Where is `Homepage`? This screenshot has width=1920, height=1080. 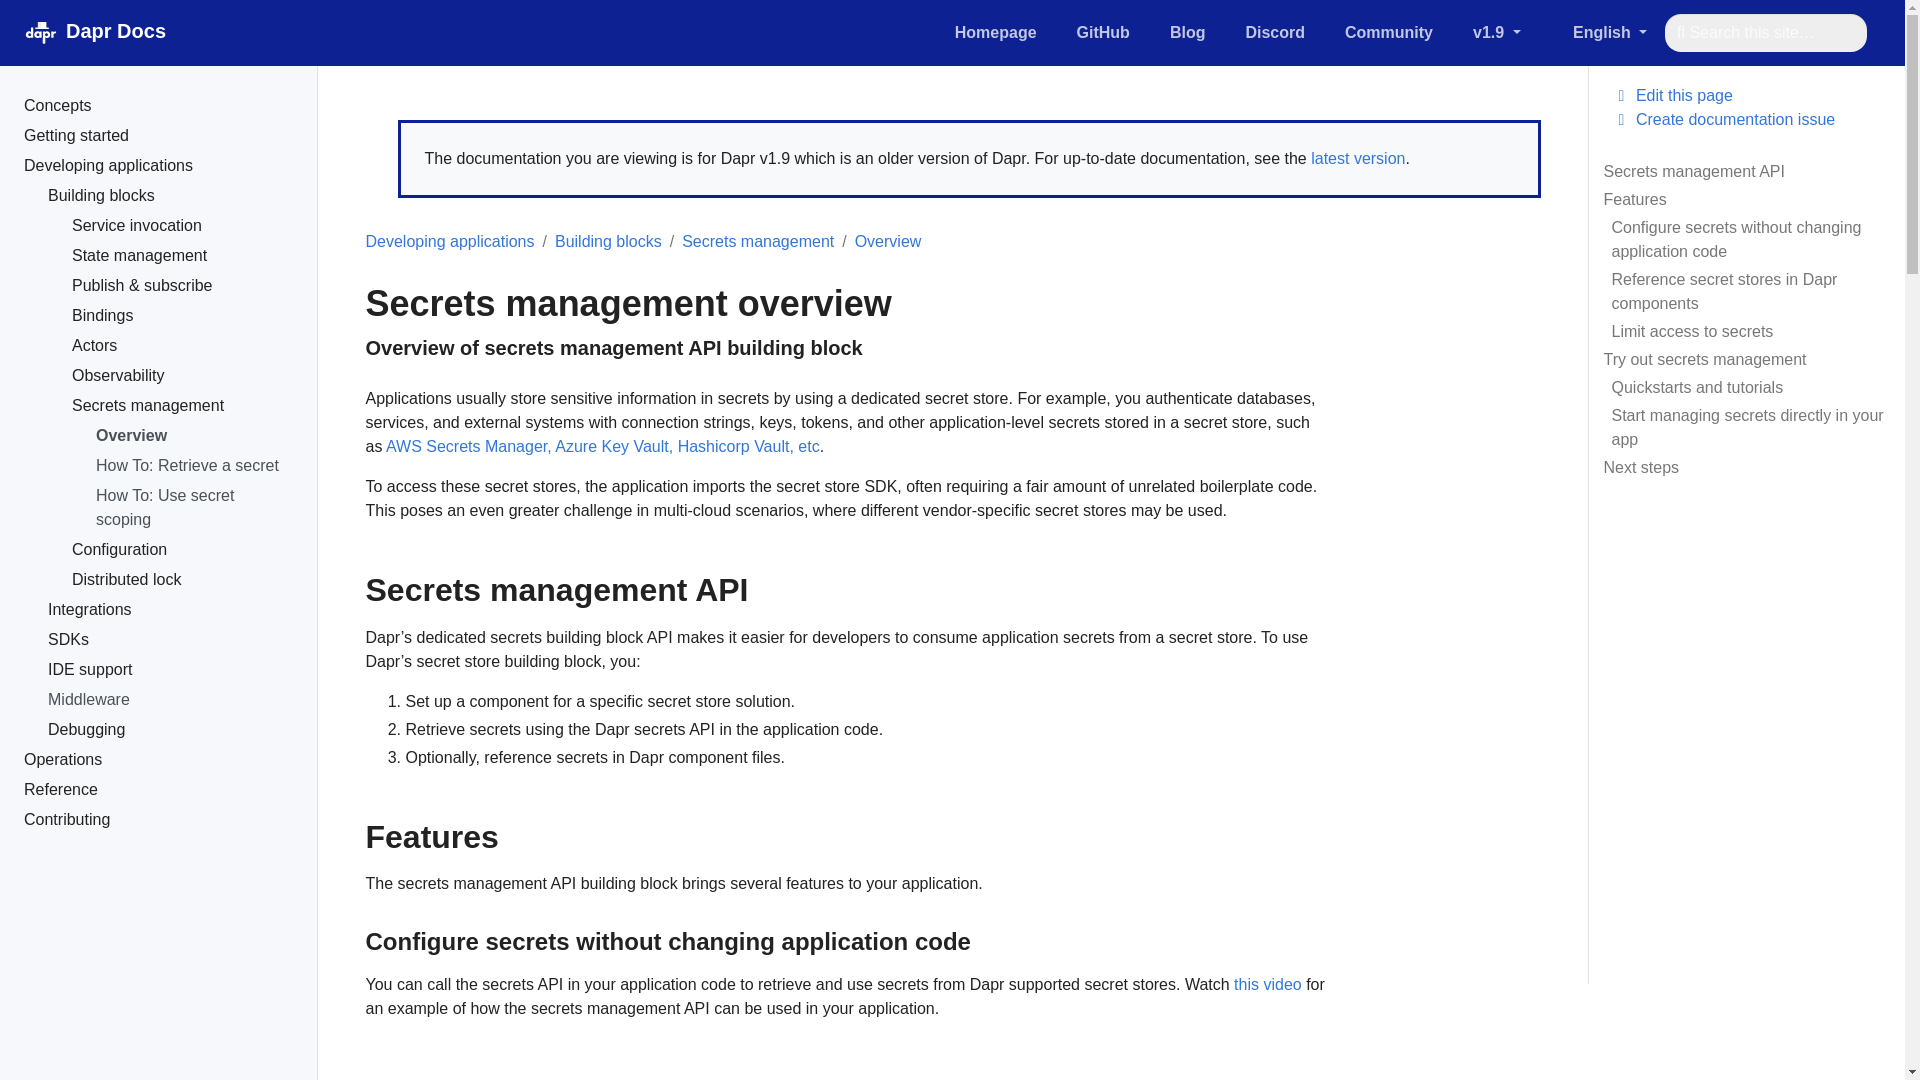
Homepage is located at coordinates (995, 32).